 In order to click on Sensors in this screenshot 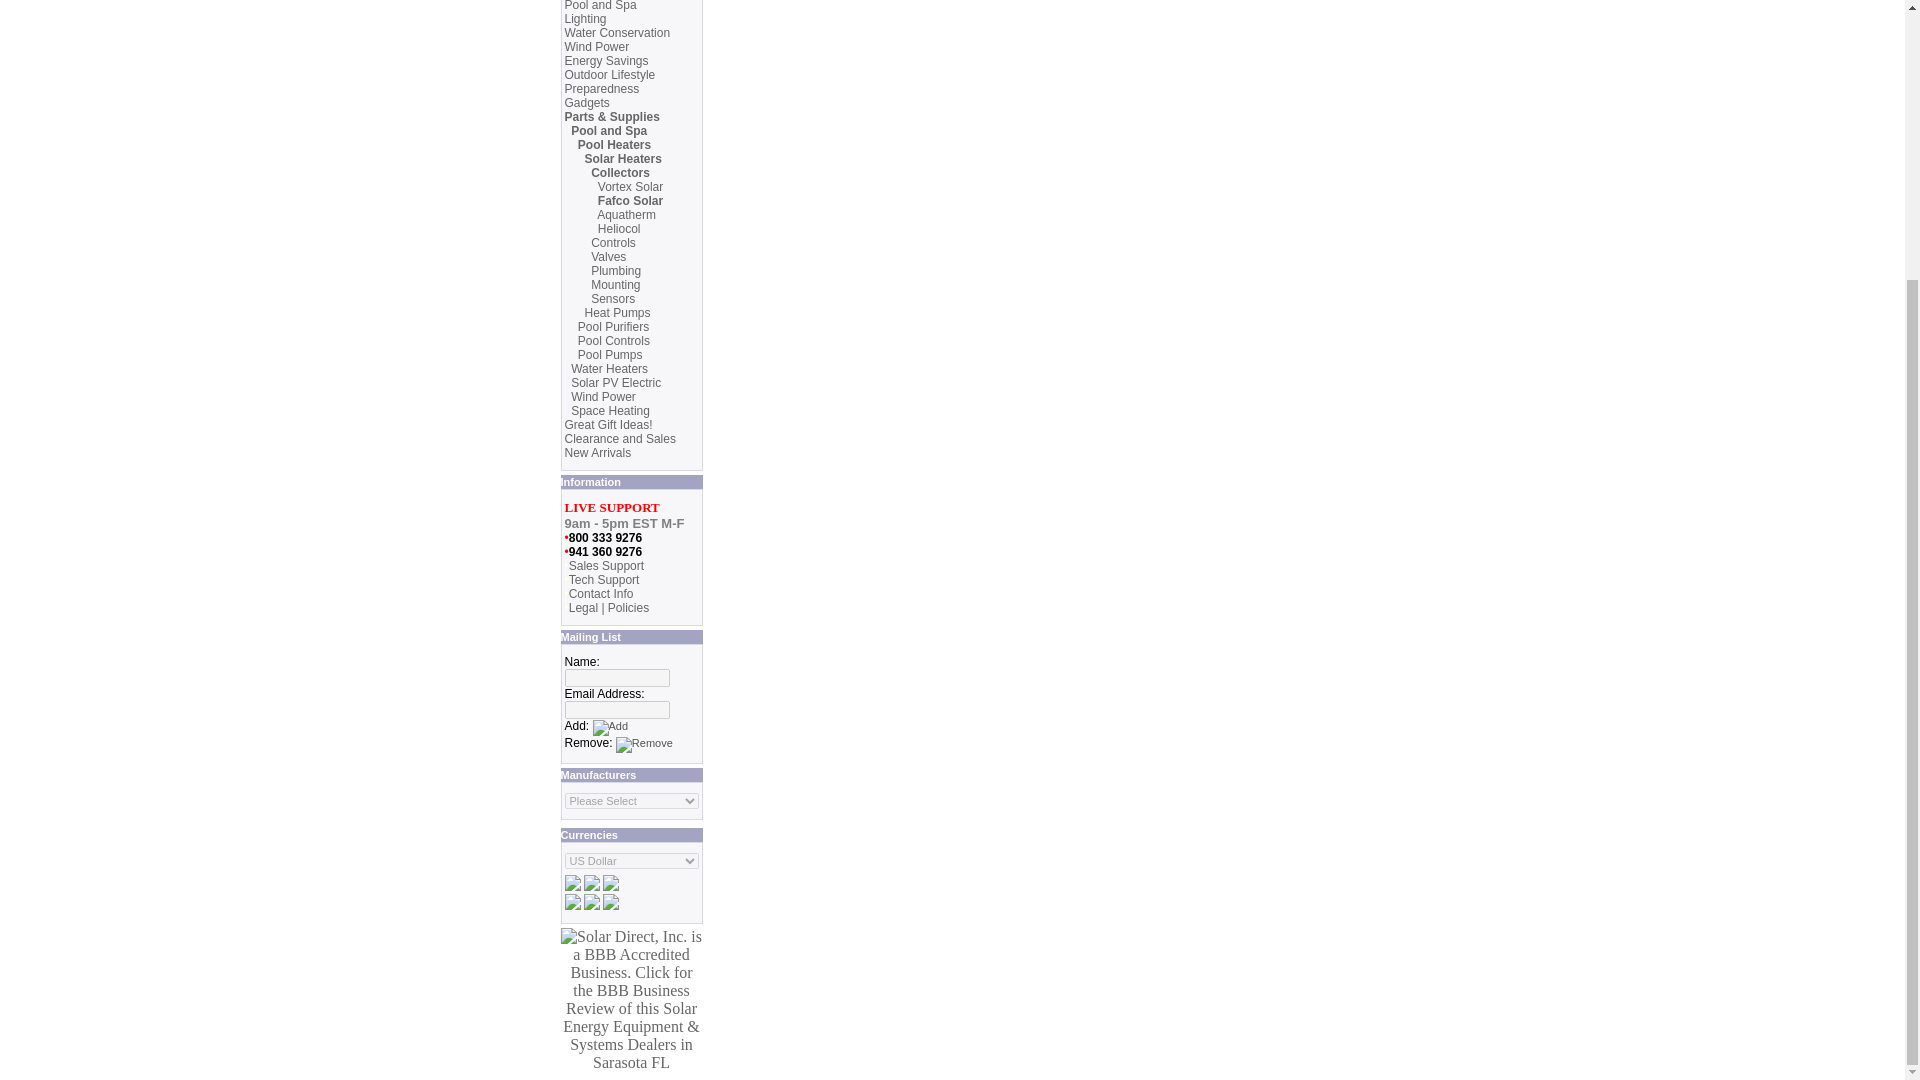, I will do `click(613, 298)`.